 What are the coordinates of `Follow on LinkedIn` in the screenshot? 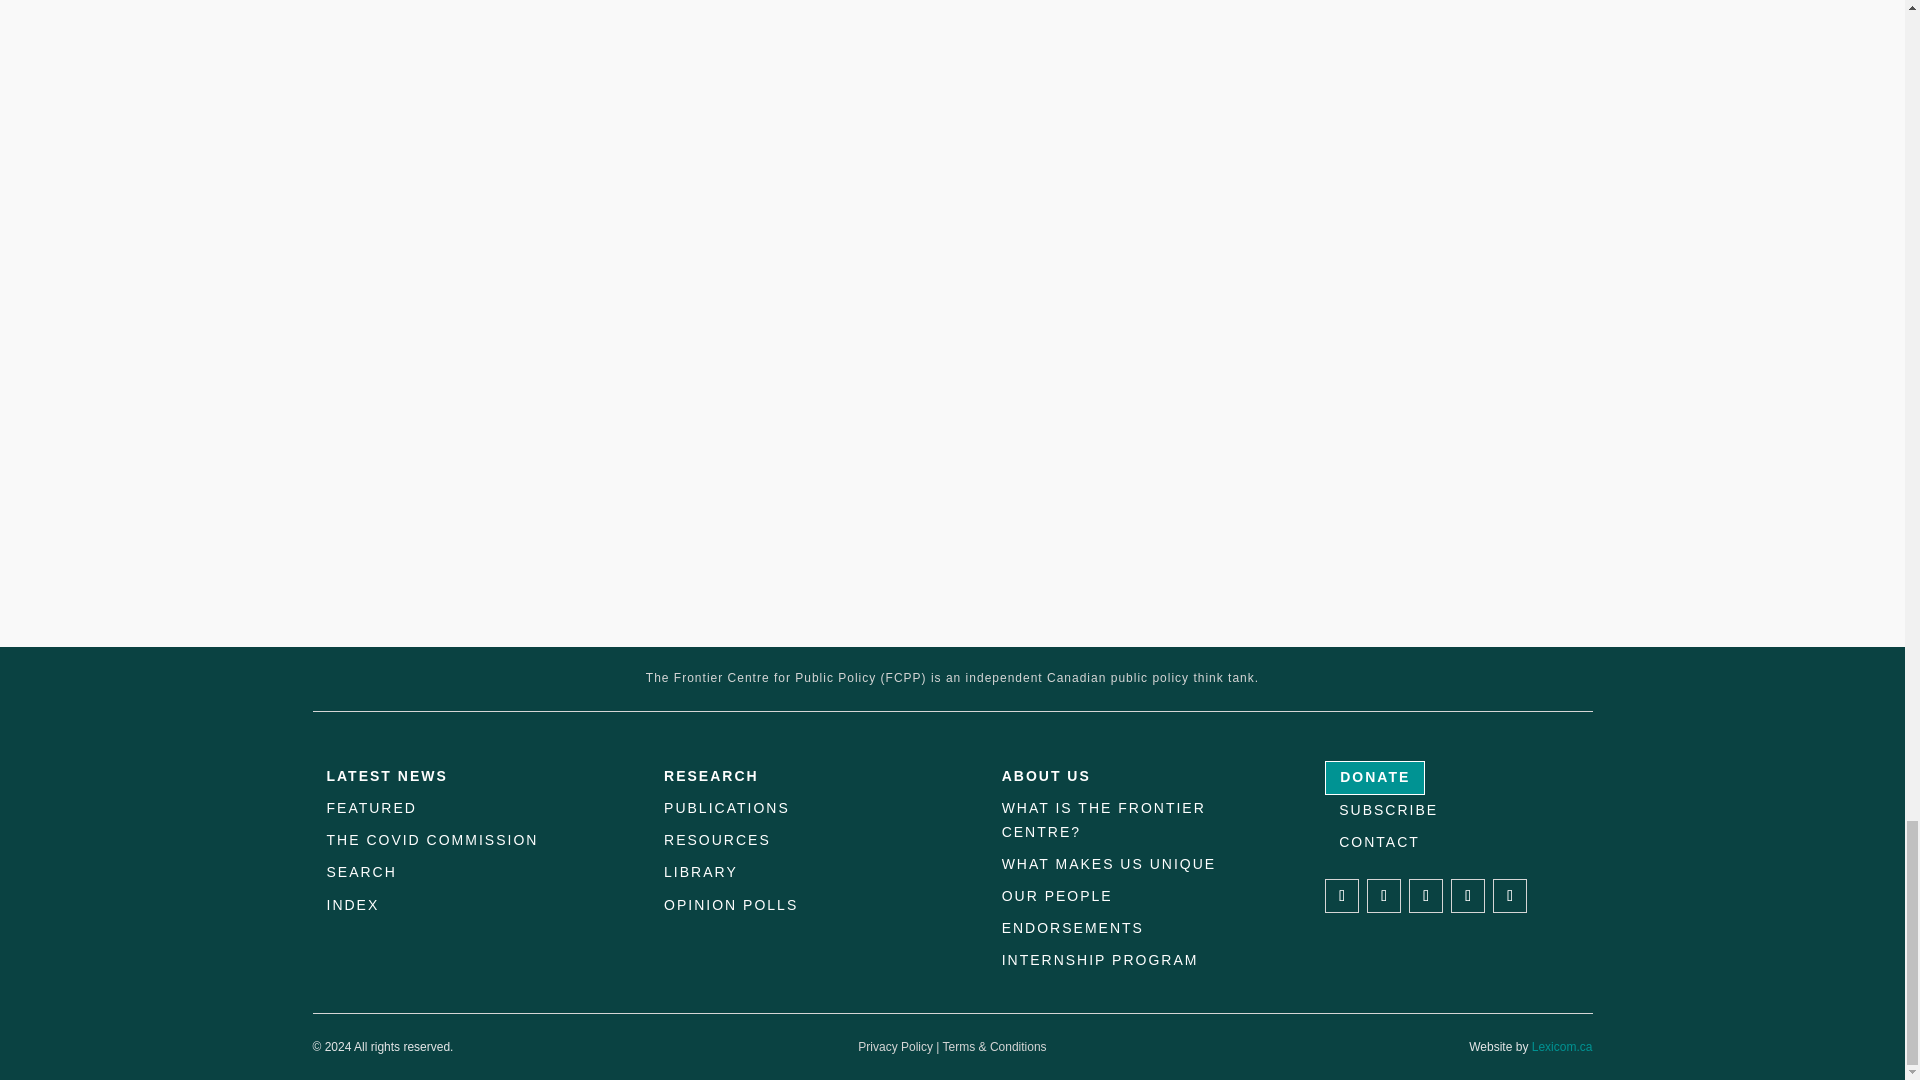 It's located at (1426, 896).